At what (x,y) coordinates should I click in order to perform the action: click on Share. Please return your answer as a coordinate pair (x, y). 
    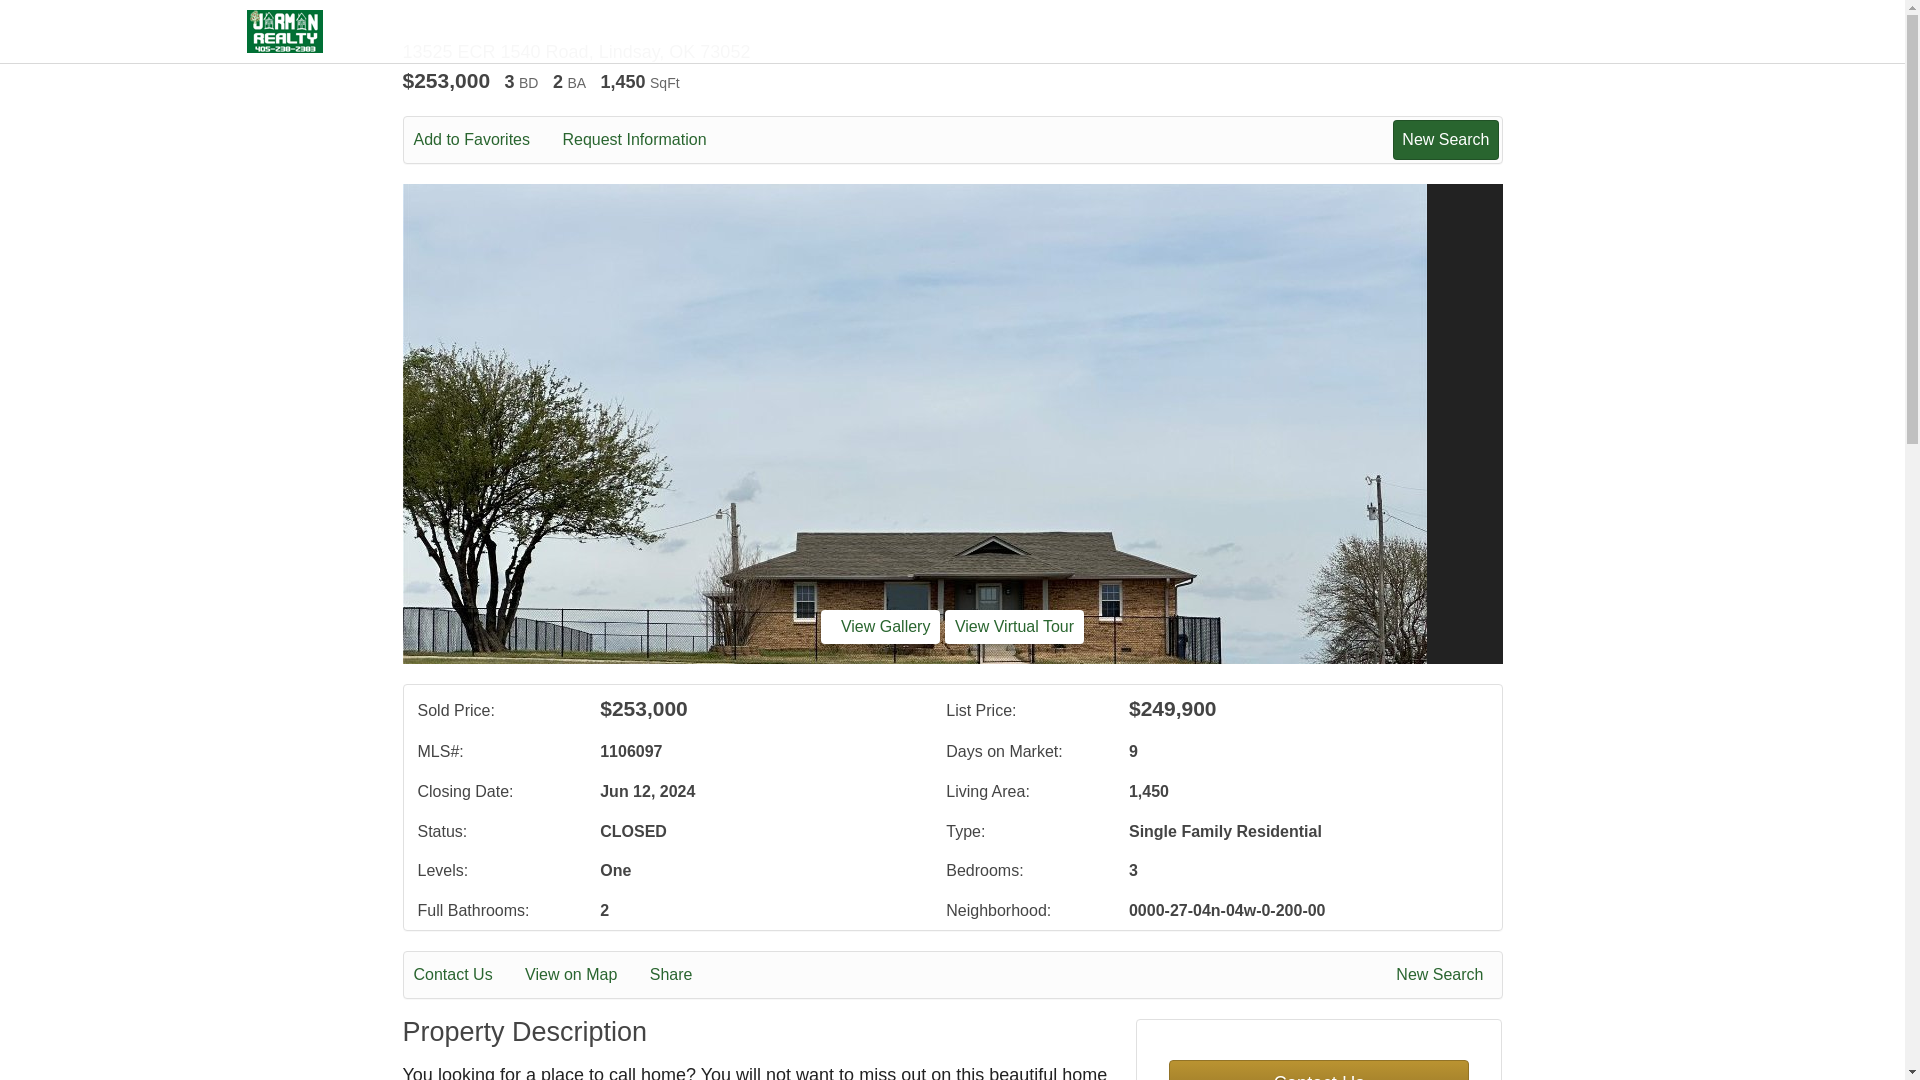
    Looking at the image, I should click on (686, 975).